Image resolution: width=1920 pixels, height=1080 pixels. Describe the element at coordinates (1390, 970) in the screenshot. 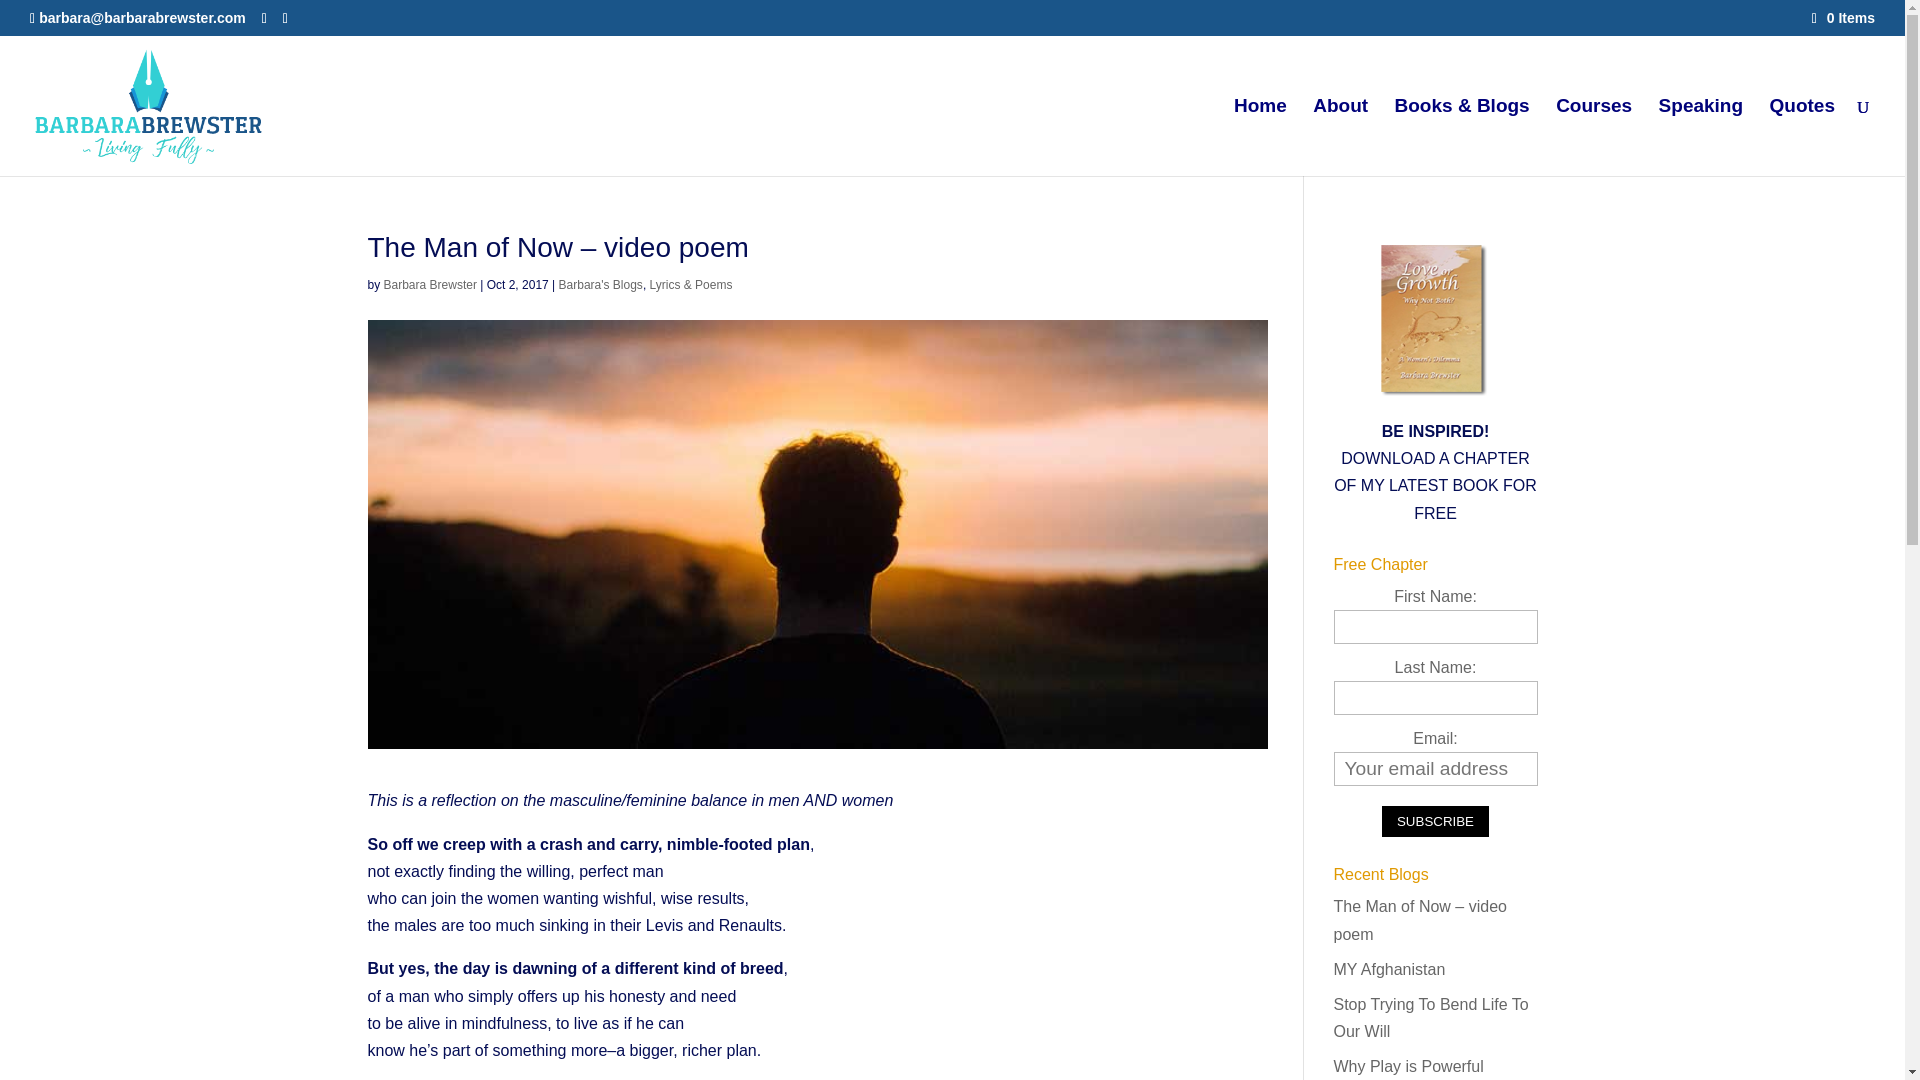

I see `MY Afghanistan` at that location.